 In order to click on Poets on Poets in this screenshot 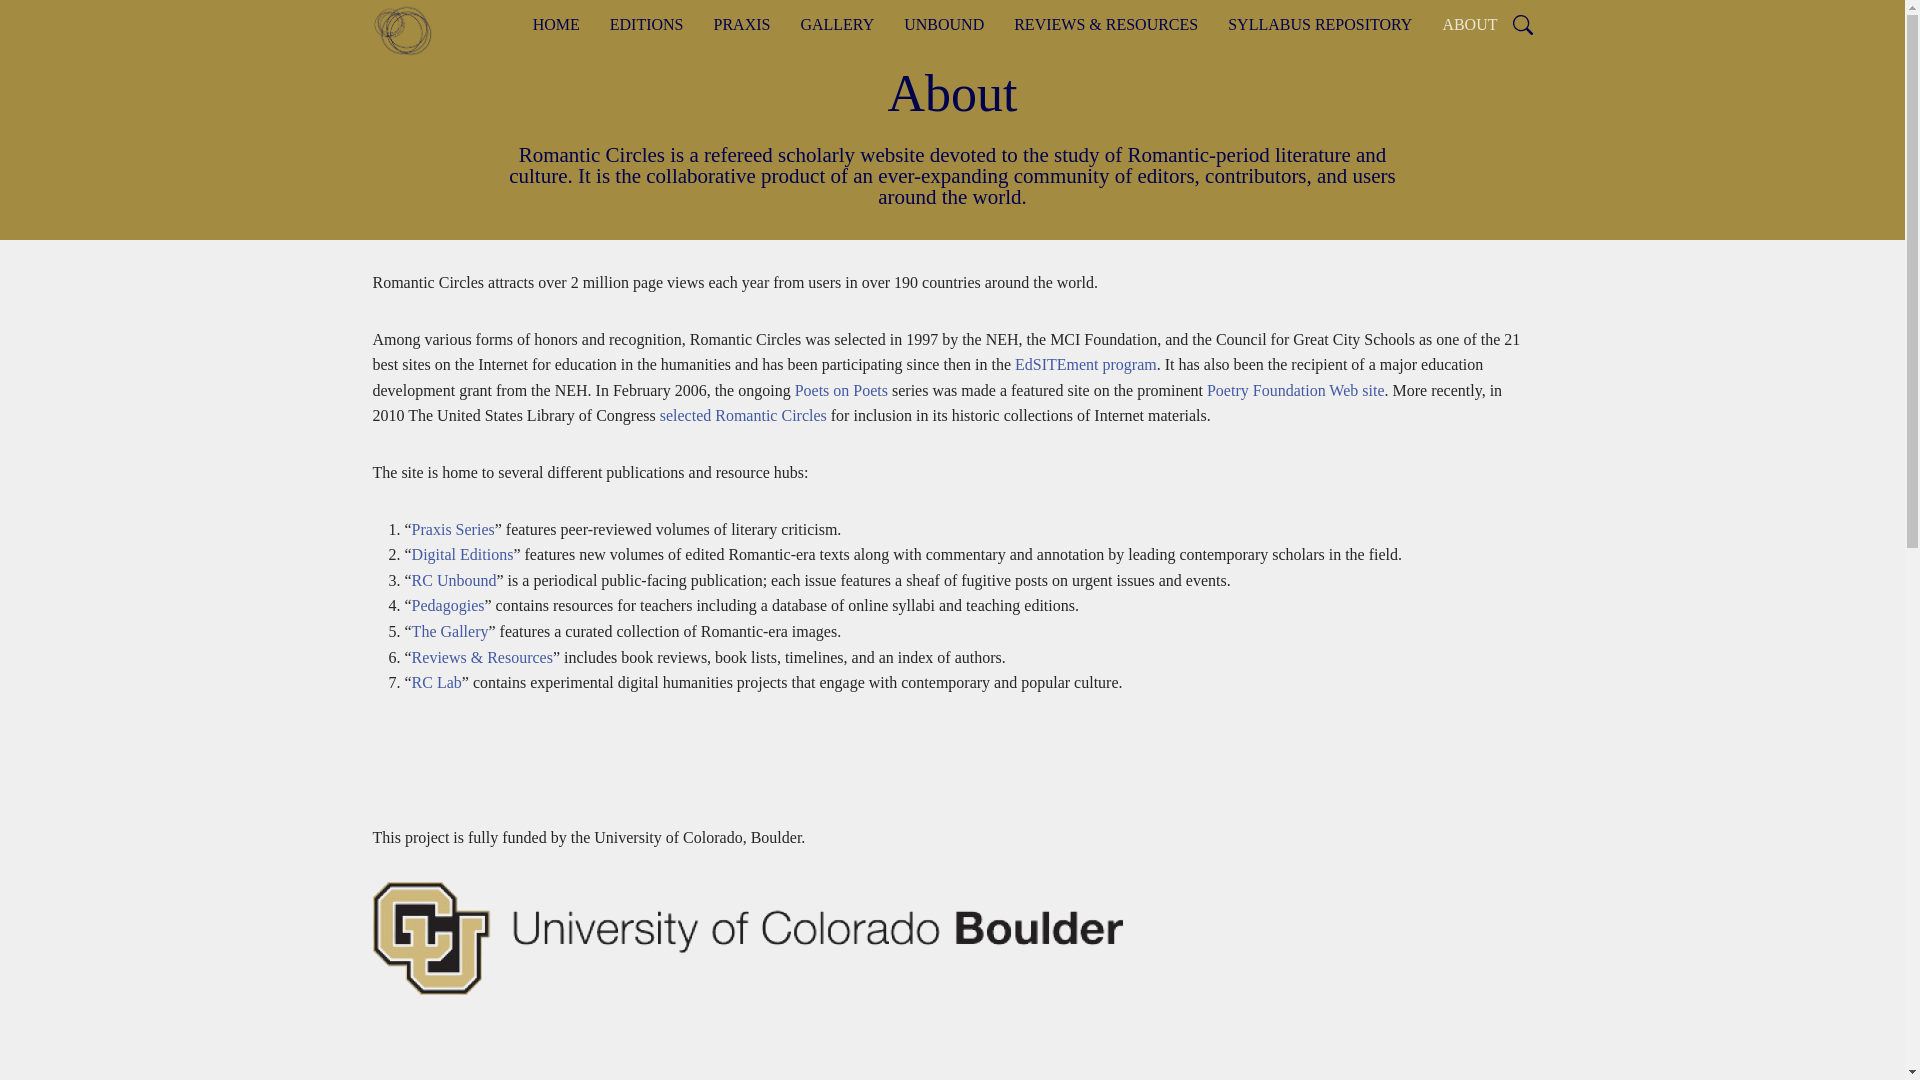, I will do `click(840, 390)`.